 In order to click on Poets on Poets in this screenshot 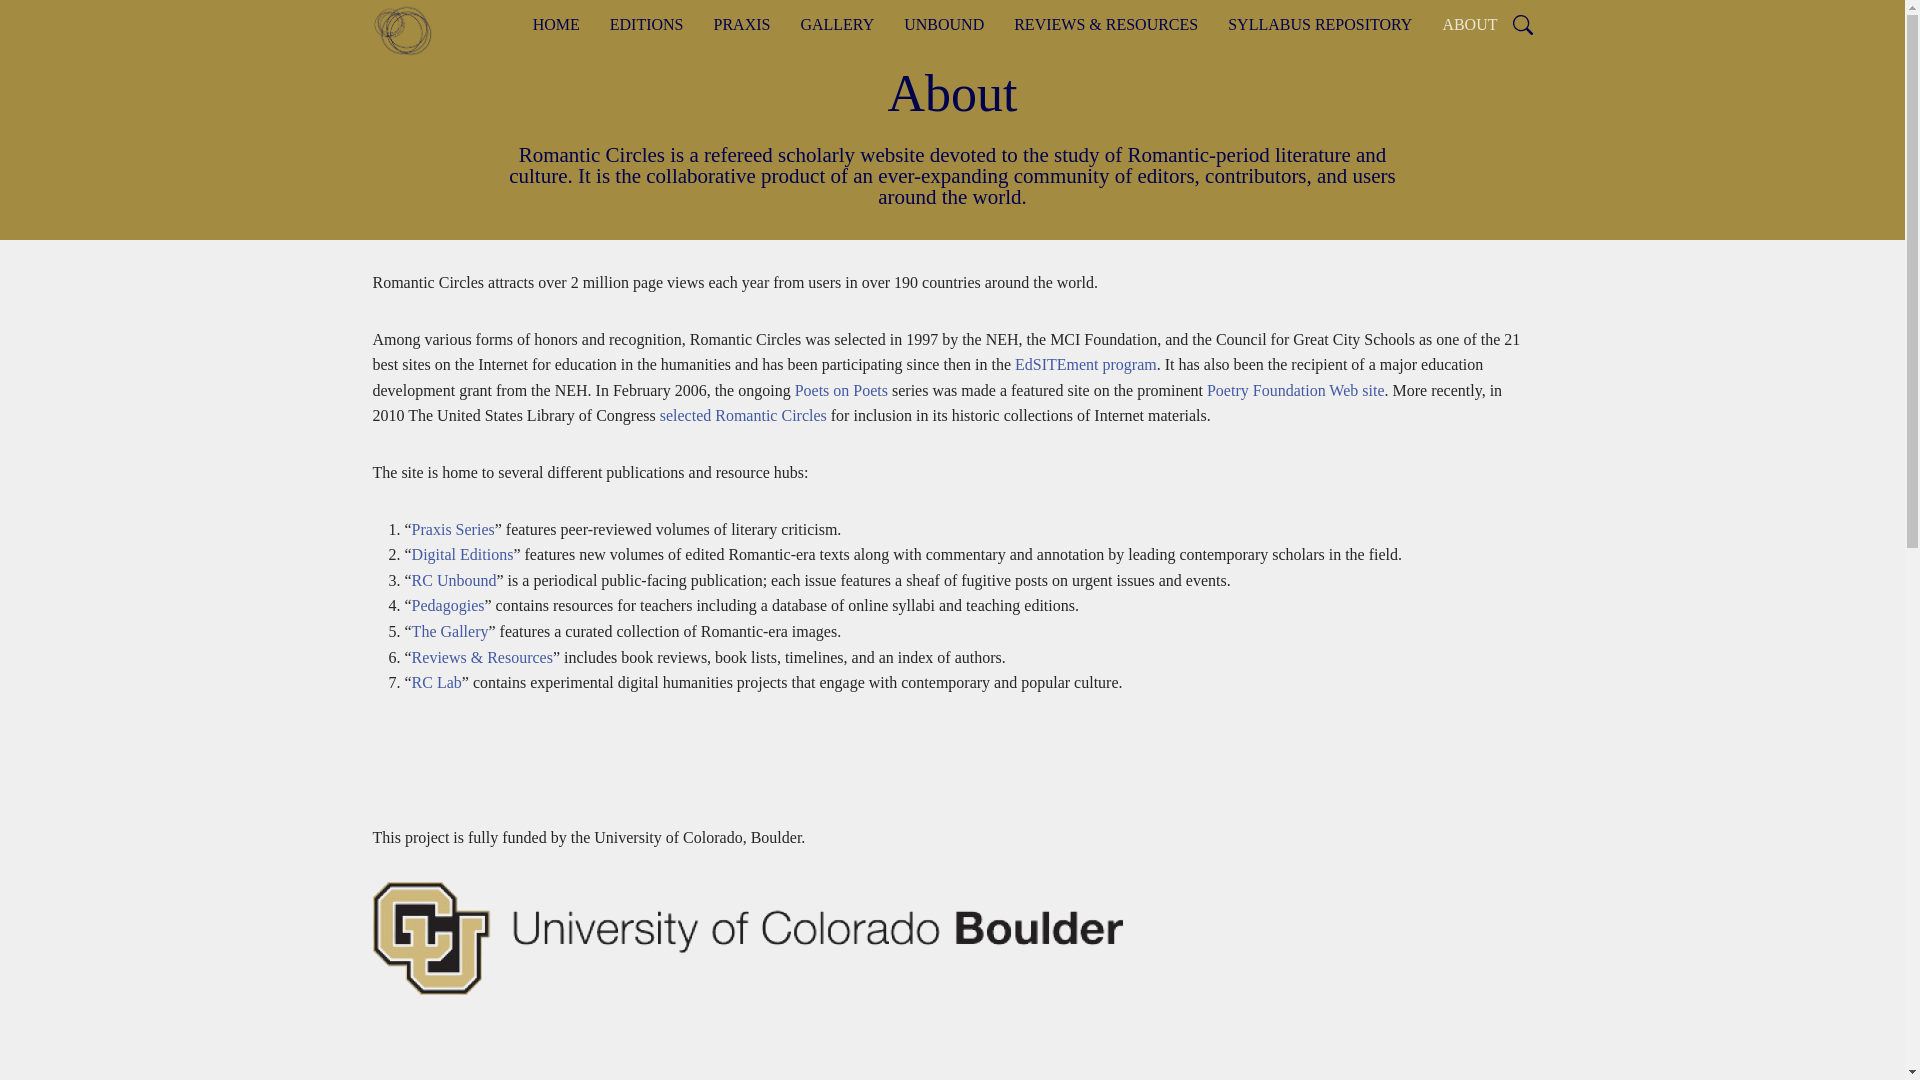, I will do `click(840, 390)`.